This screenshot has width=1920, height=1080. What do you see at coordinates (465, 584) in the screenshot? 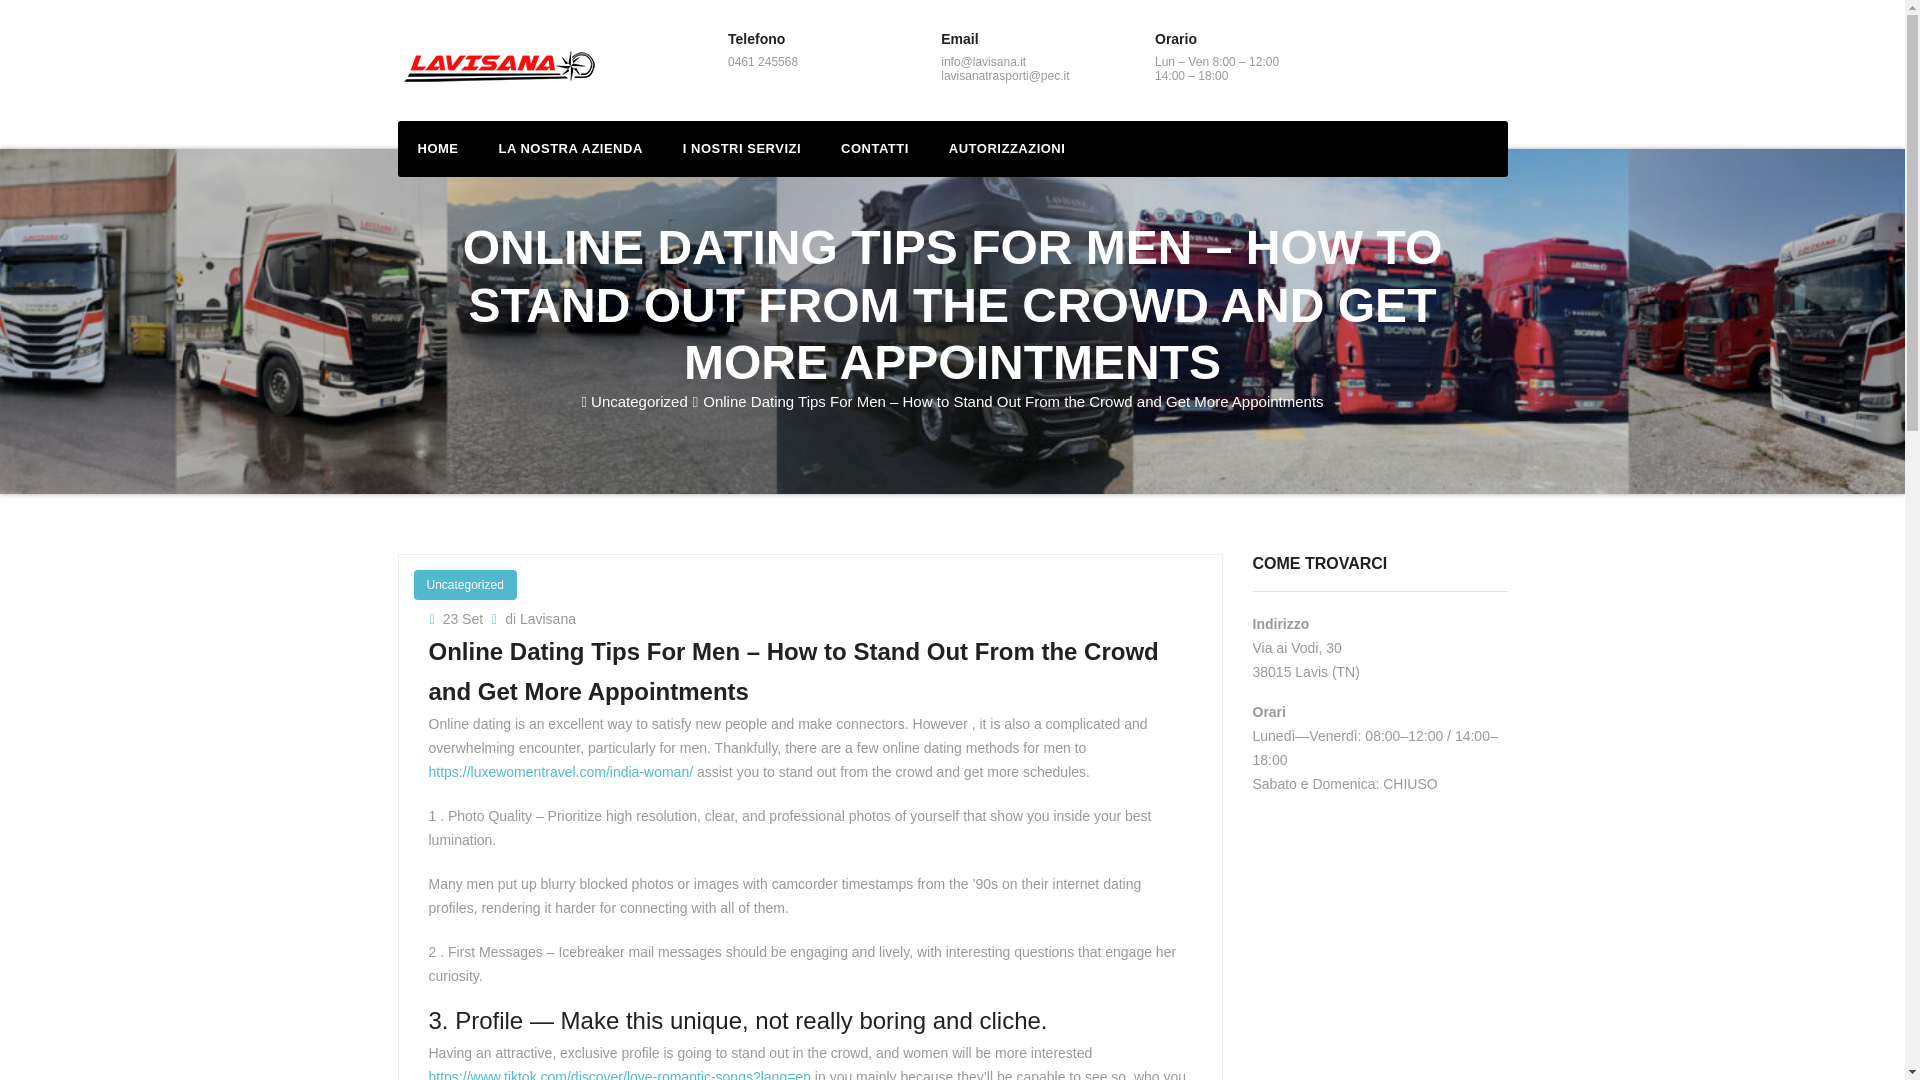
I see `Uncategorized` at bounding box center [465, 584].